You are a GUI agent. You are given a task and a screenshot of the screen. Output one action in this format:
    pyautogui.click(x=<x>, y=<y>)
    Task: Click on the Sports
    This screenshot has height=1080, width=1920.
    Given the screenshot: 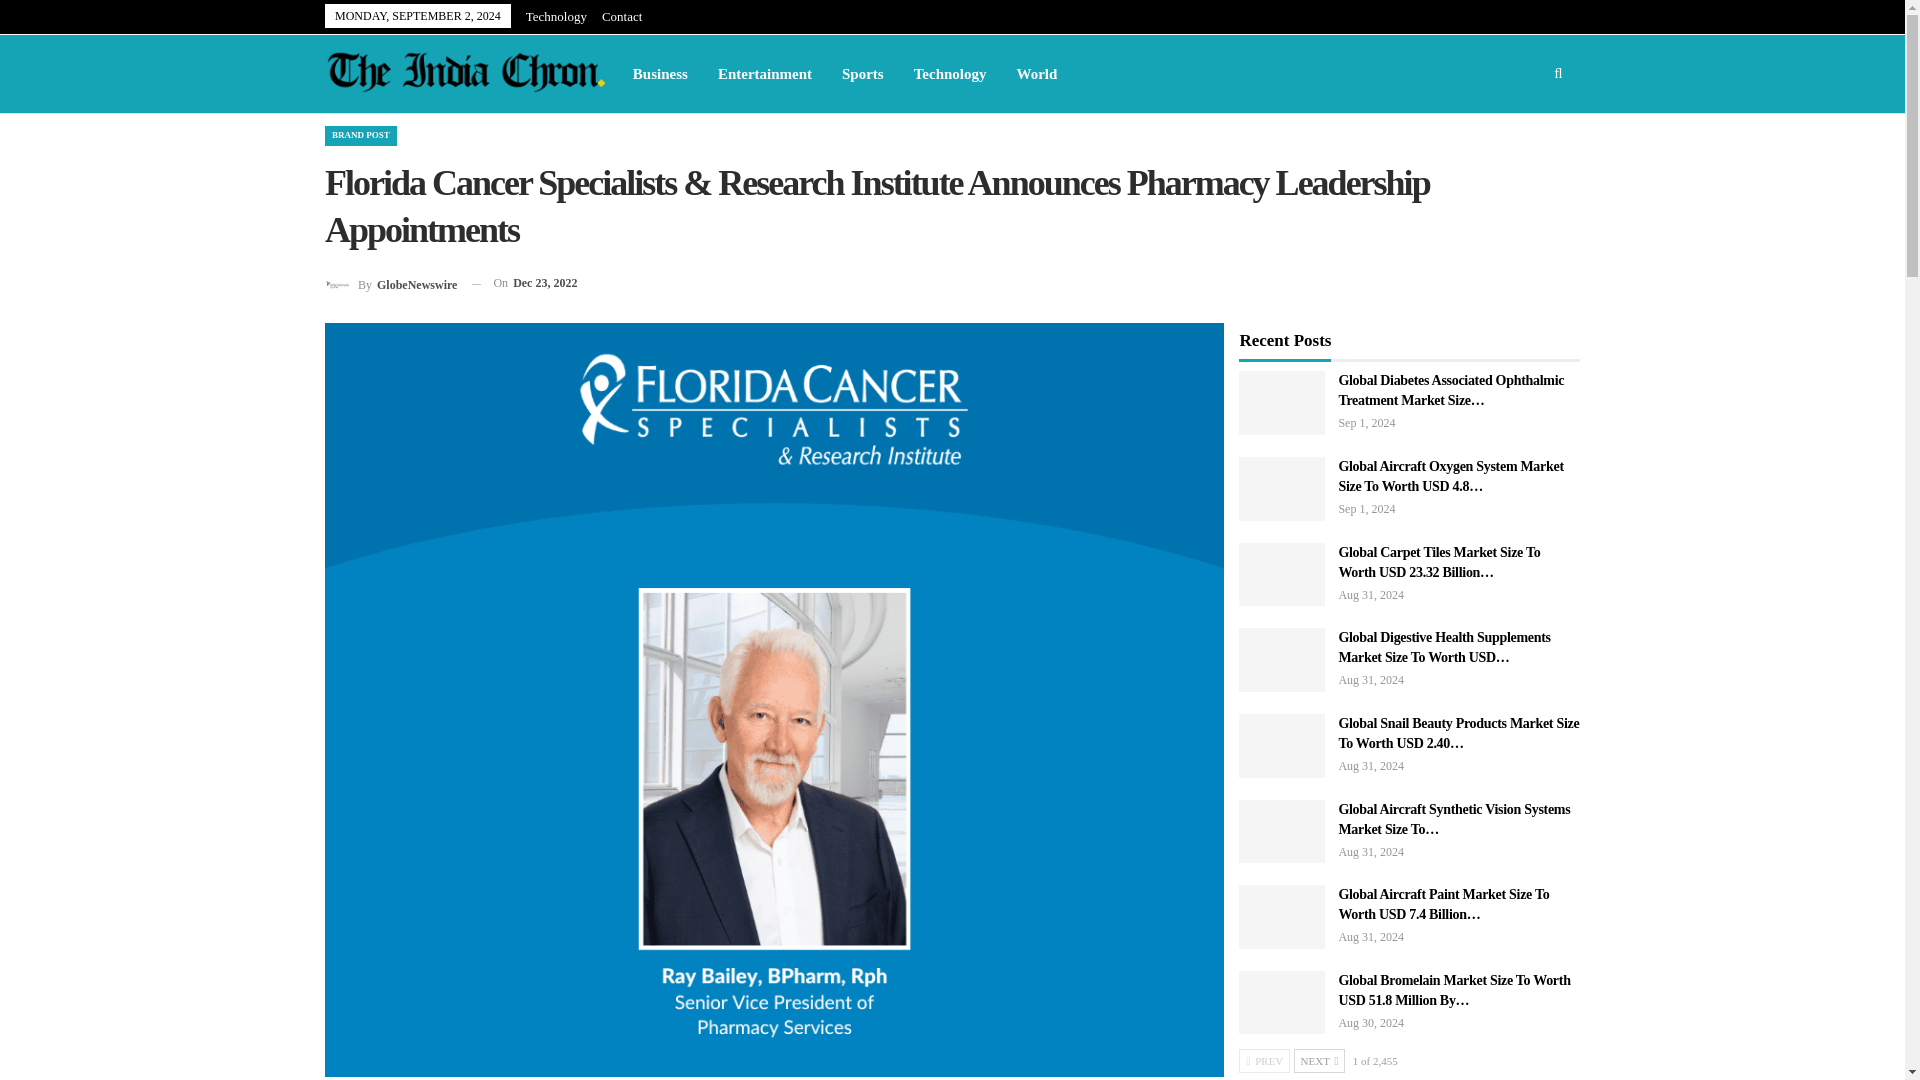 What is the action you would take?
    pyautogui.click(x=862, y=74)
    